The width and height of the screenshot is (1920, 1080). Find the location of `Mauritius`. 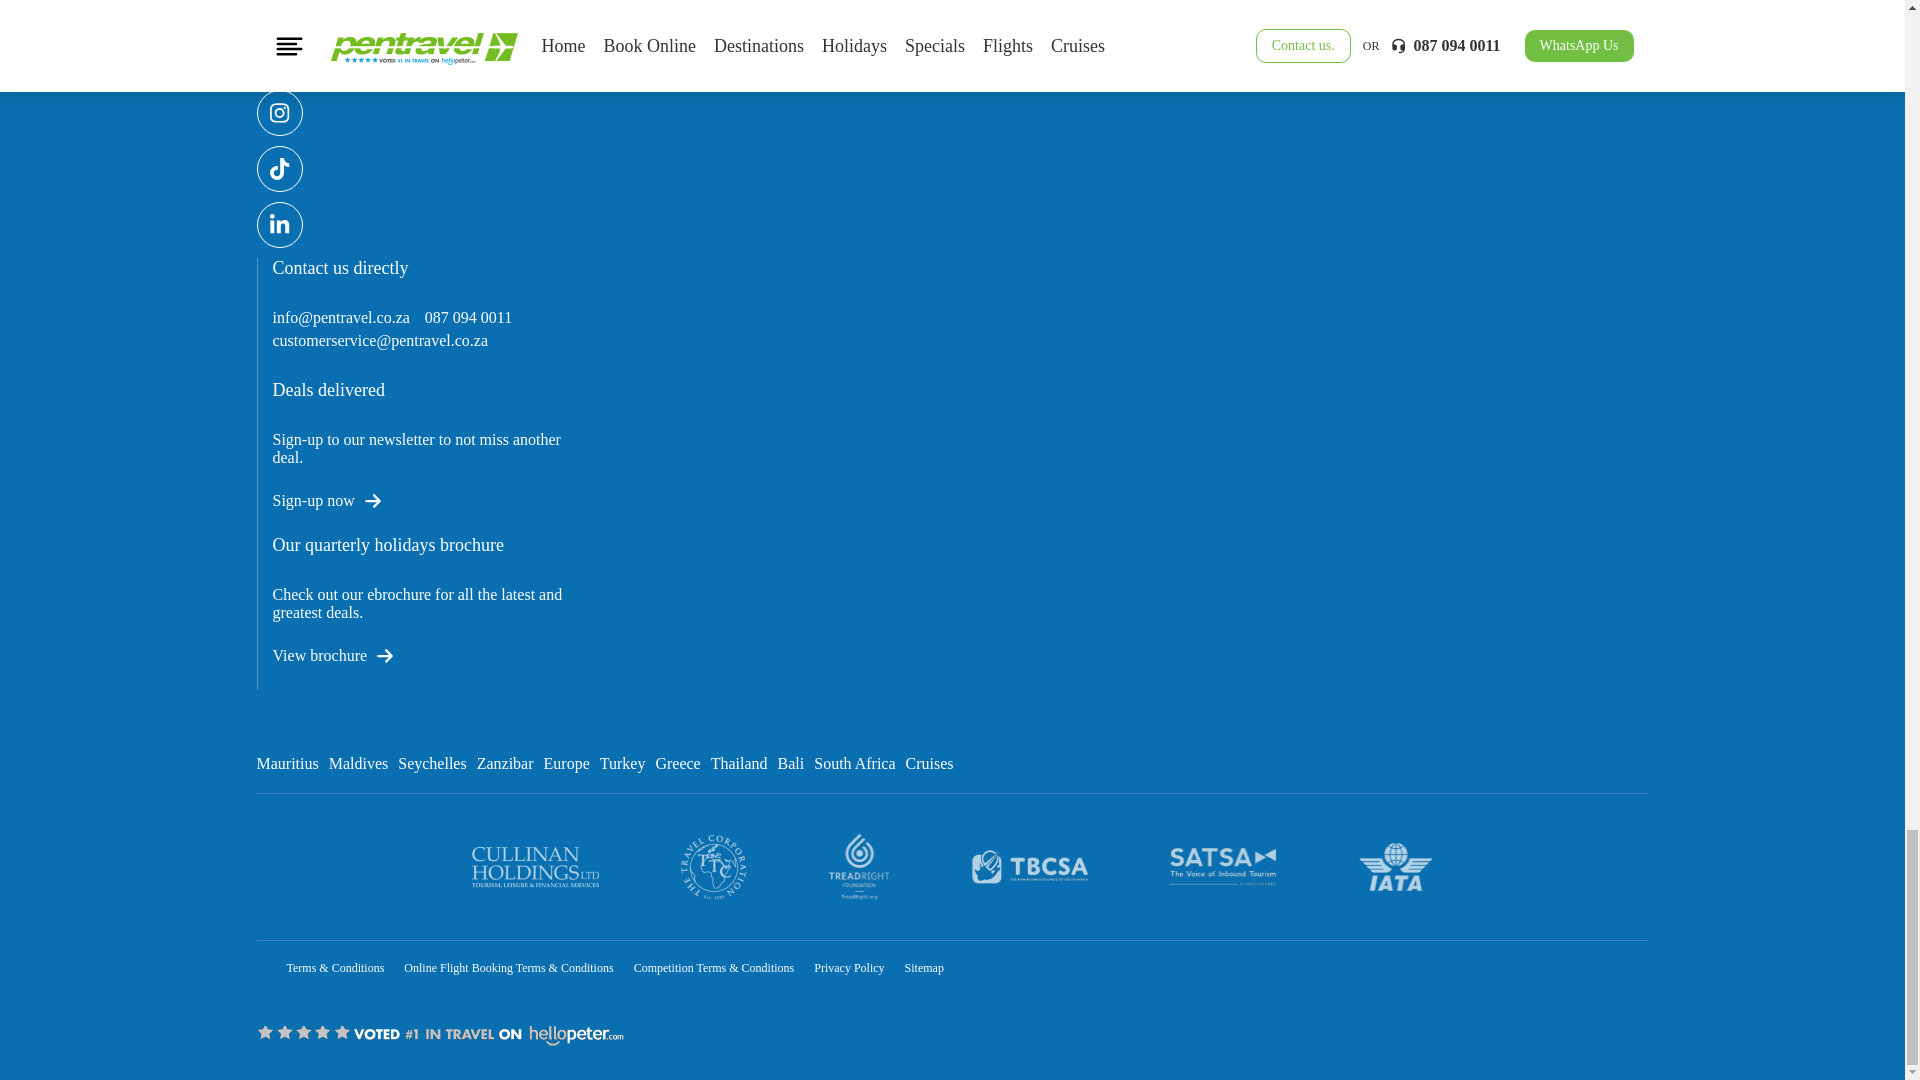

Mauritius is located at coordinates (286, 763).